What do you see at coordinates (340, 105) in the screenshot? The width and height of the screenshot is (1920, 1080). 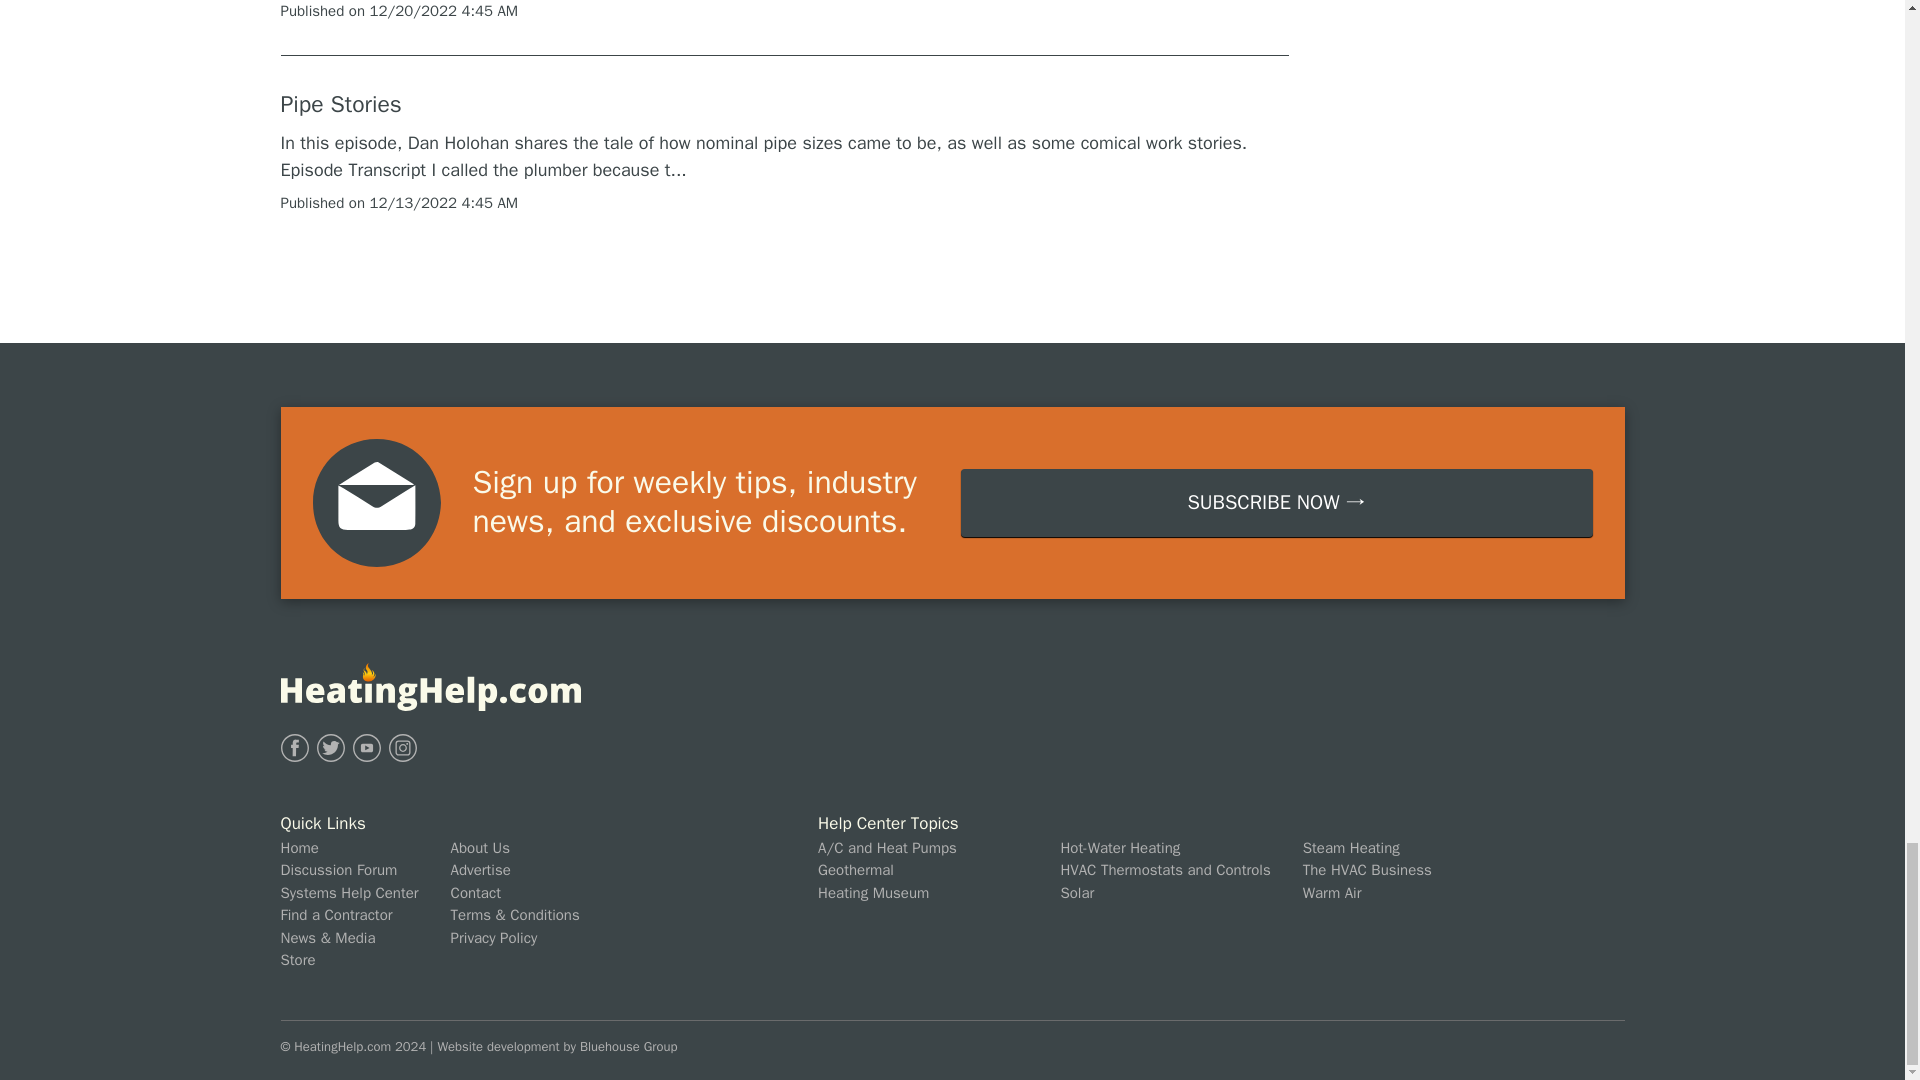 I see `Read more about Pipe Stories` at bounding box center [340, 105].